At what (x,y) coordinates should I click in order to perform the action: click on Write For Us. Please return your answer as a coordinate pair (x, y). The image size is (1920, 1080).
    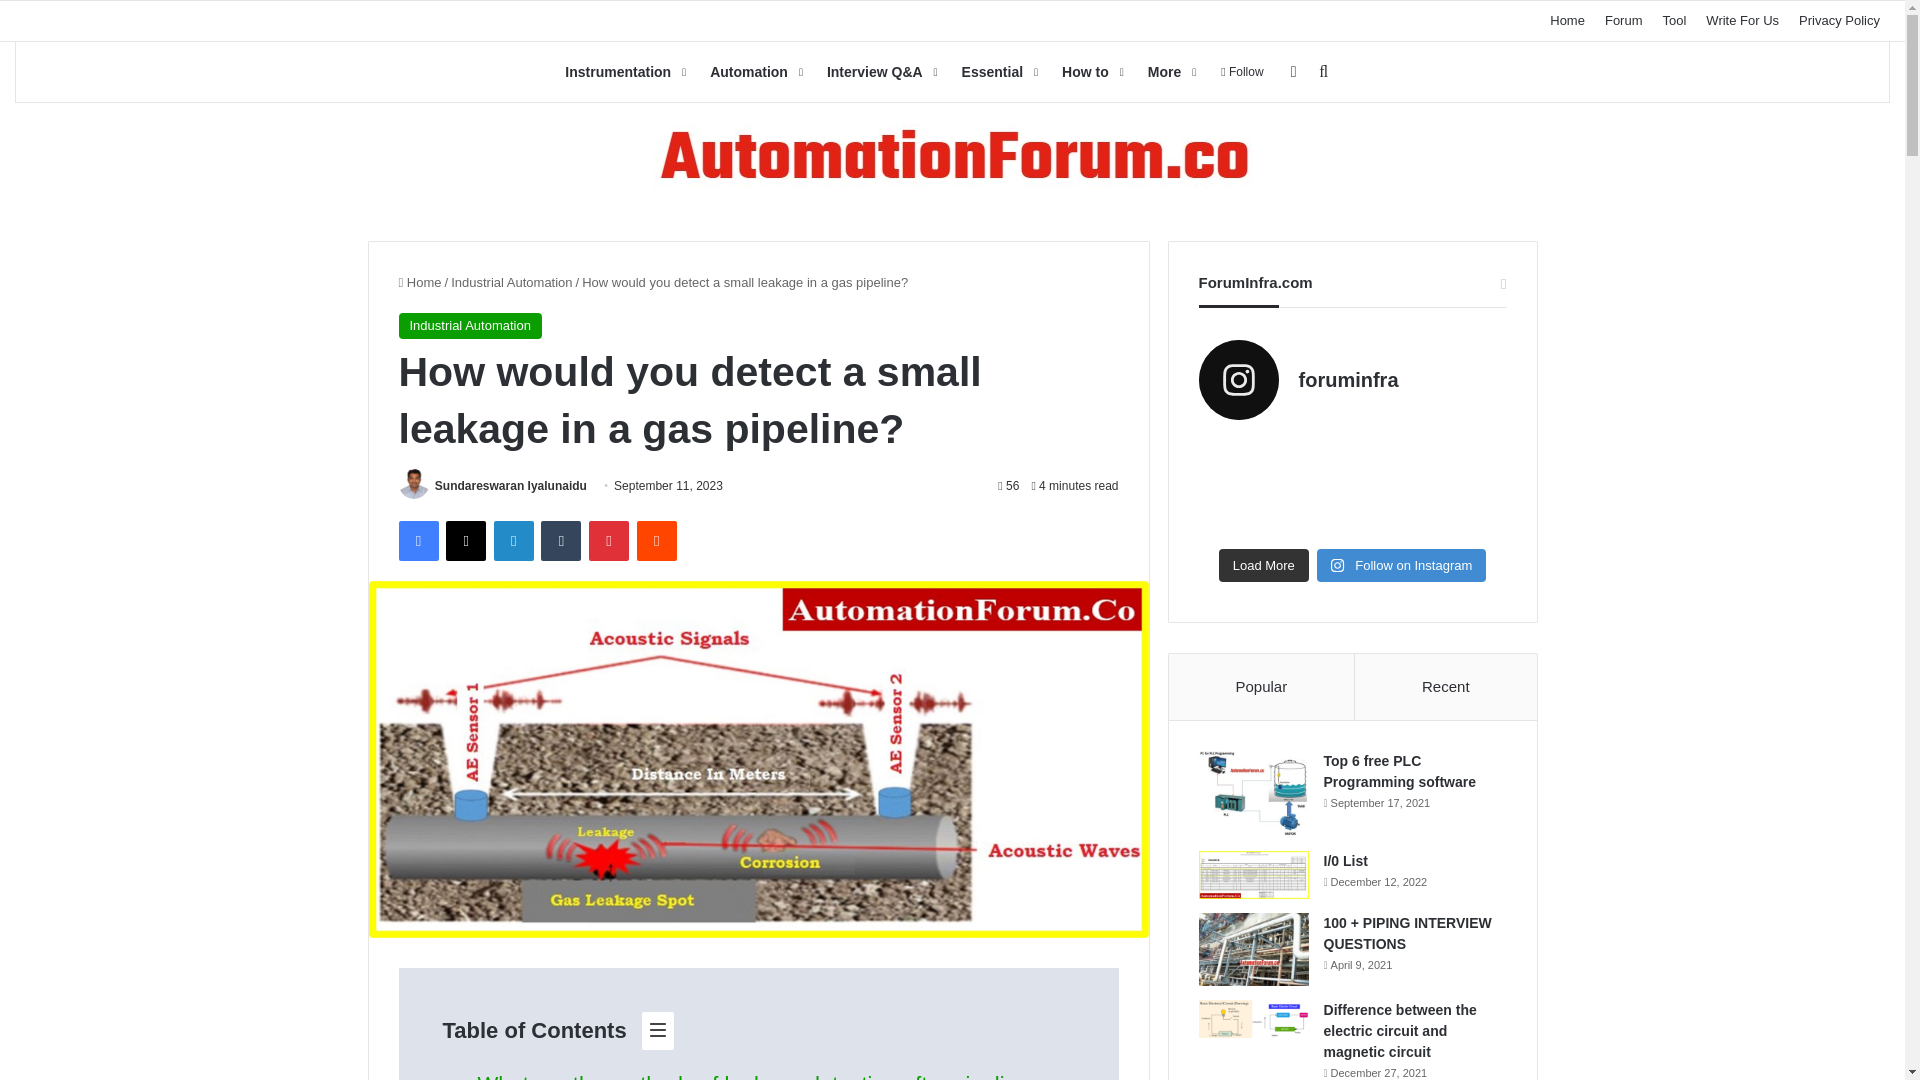
    Looking at the image, I should click on (1742, 21).